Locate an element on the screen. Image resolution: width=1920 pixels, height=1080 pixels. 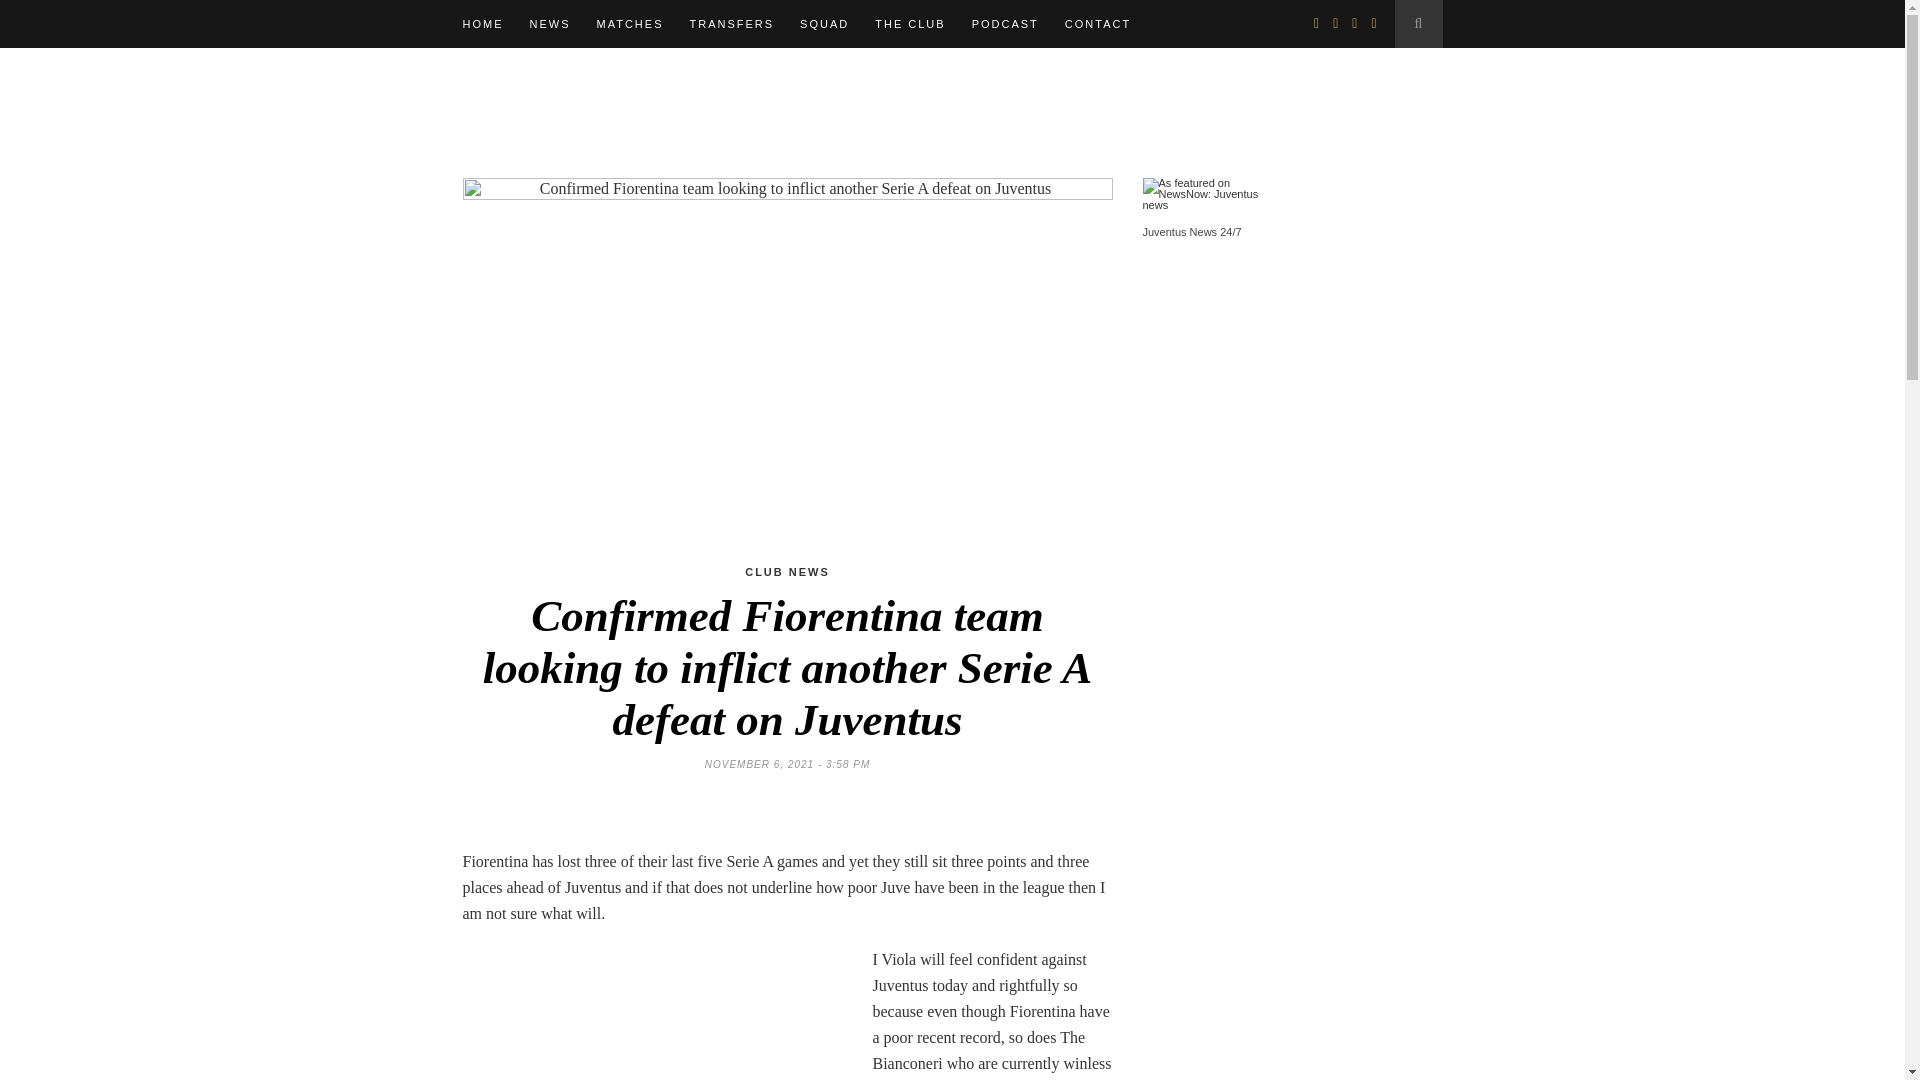
TRANSFERS is located at coordinates (731, 24).